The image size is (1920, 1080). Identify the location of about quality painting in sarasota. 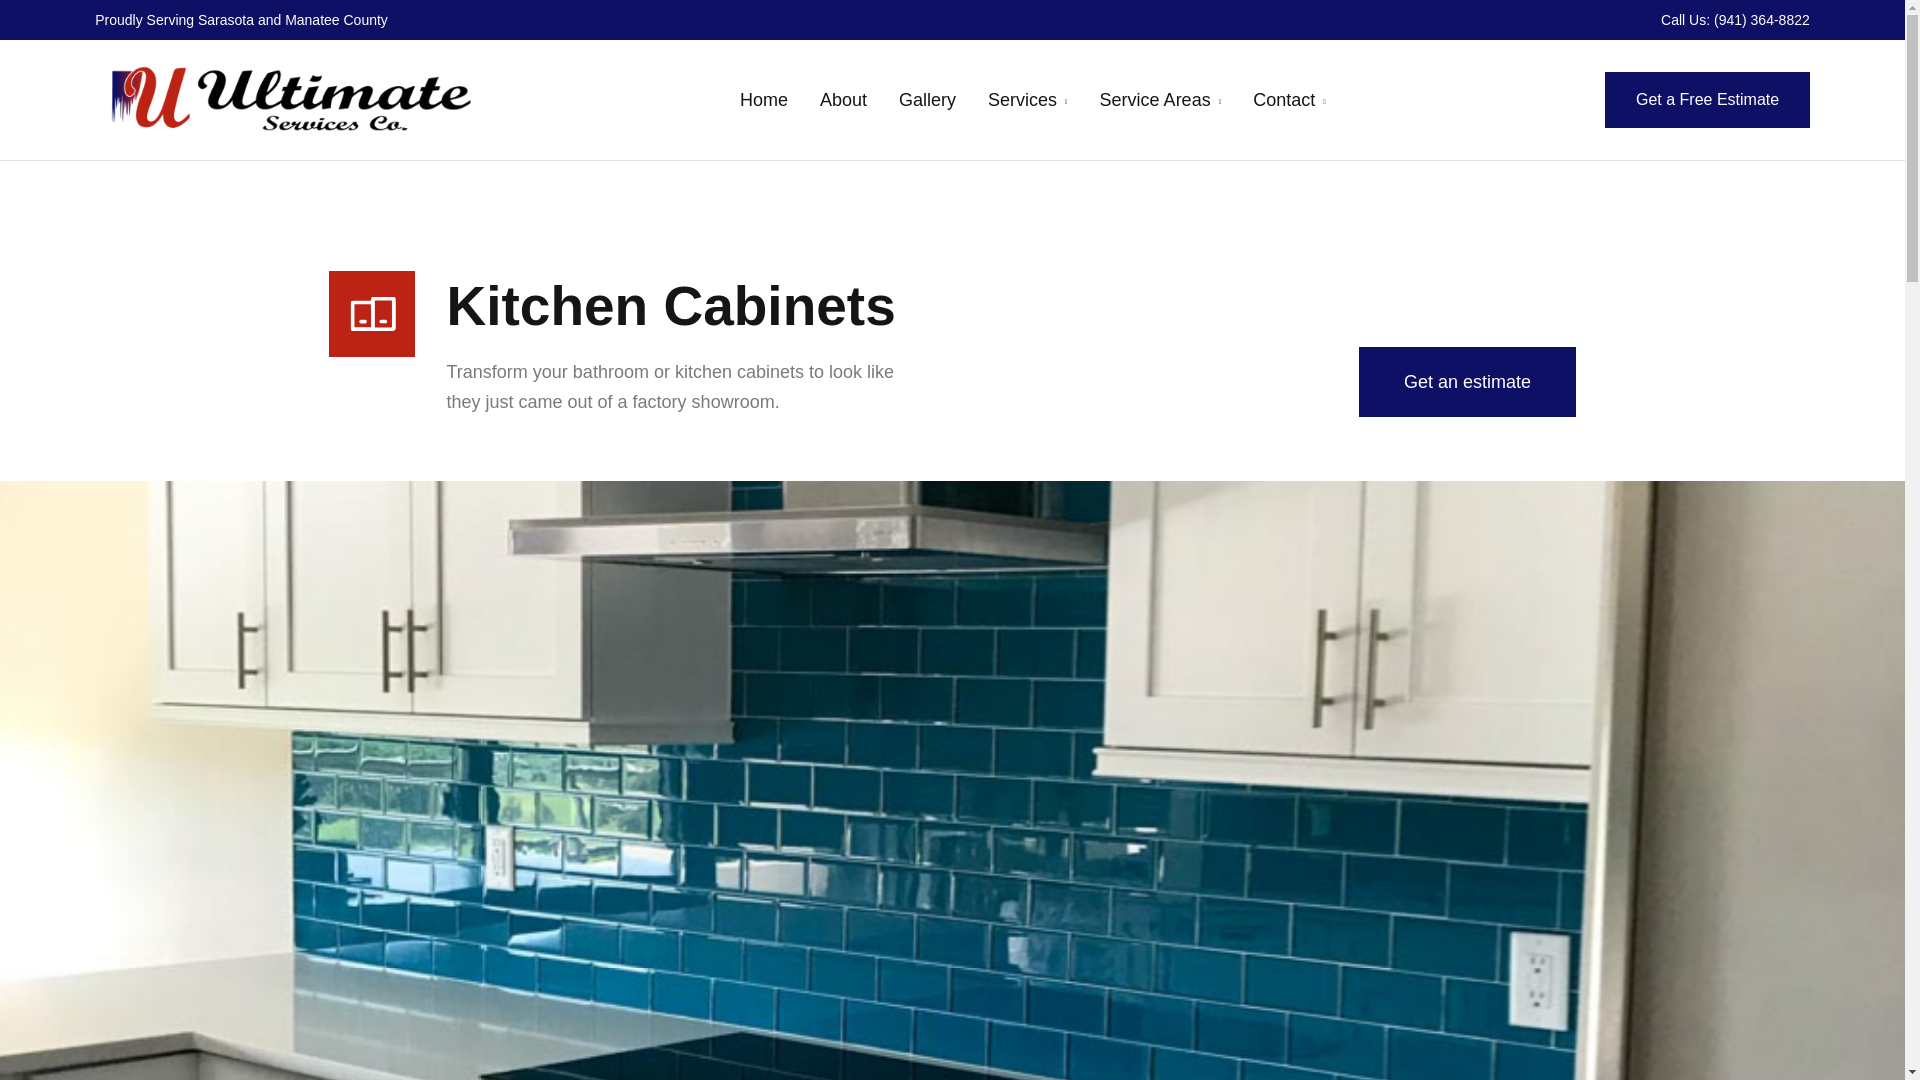
(843, 100).